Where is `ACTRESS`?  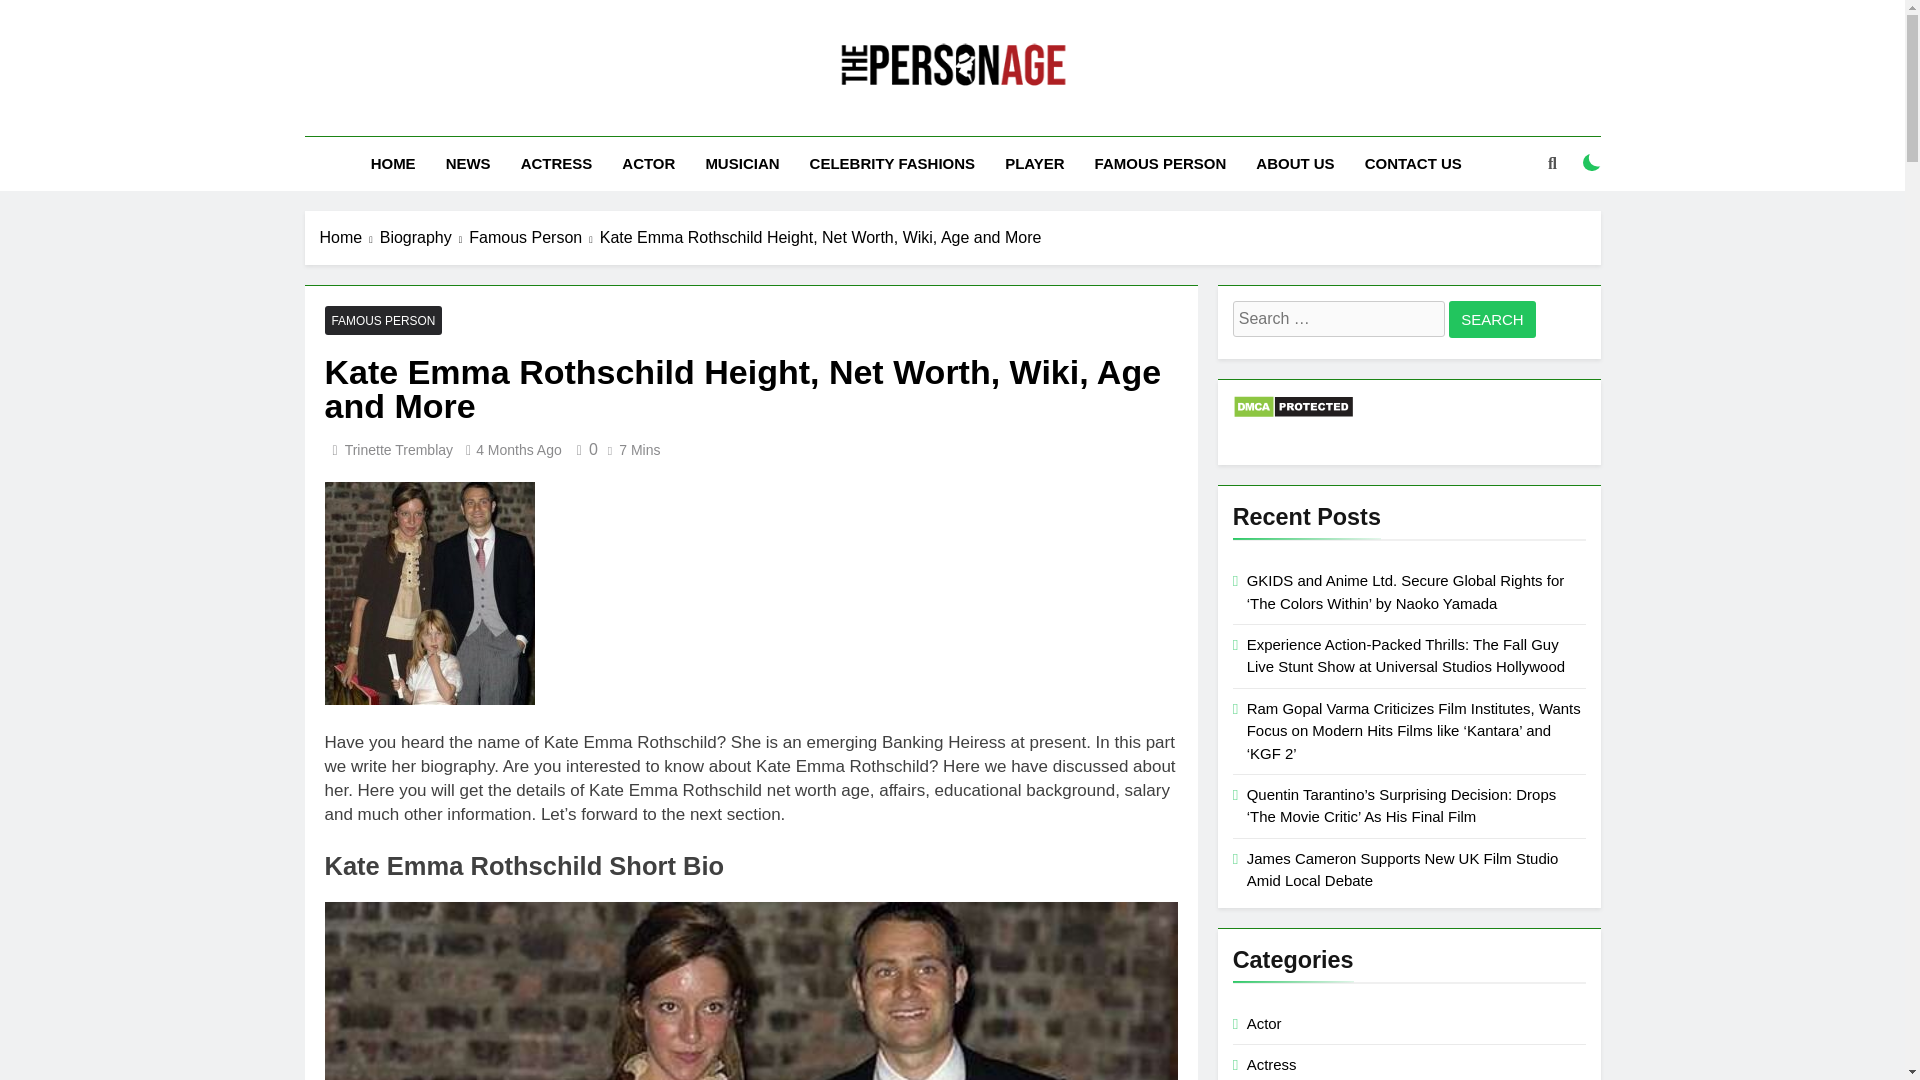 ACTRESS is located at coordinates (557, 164).